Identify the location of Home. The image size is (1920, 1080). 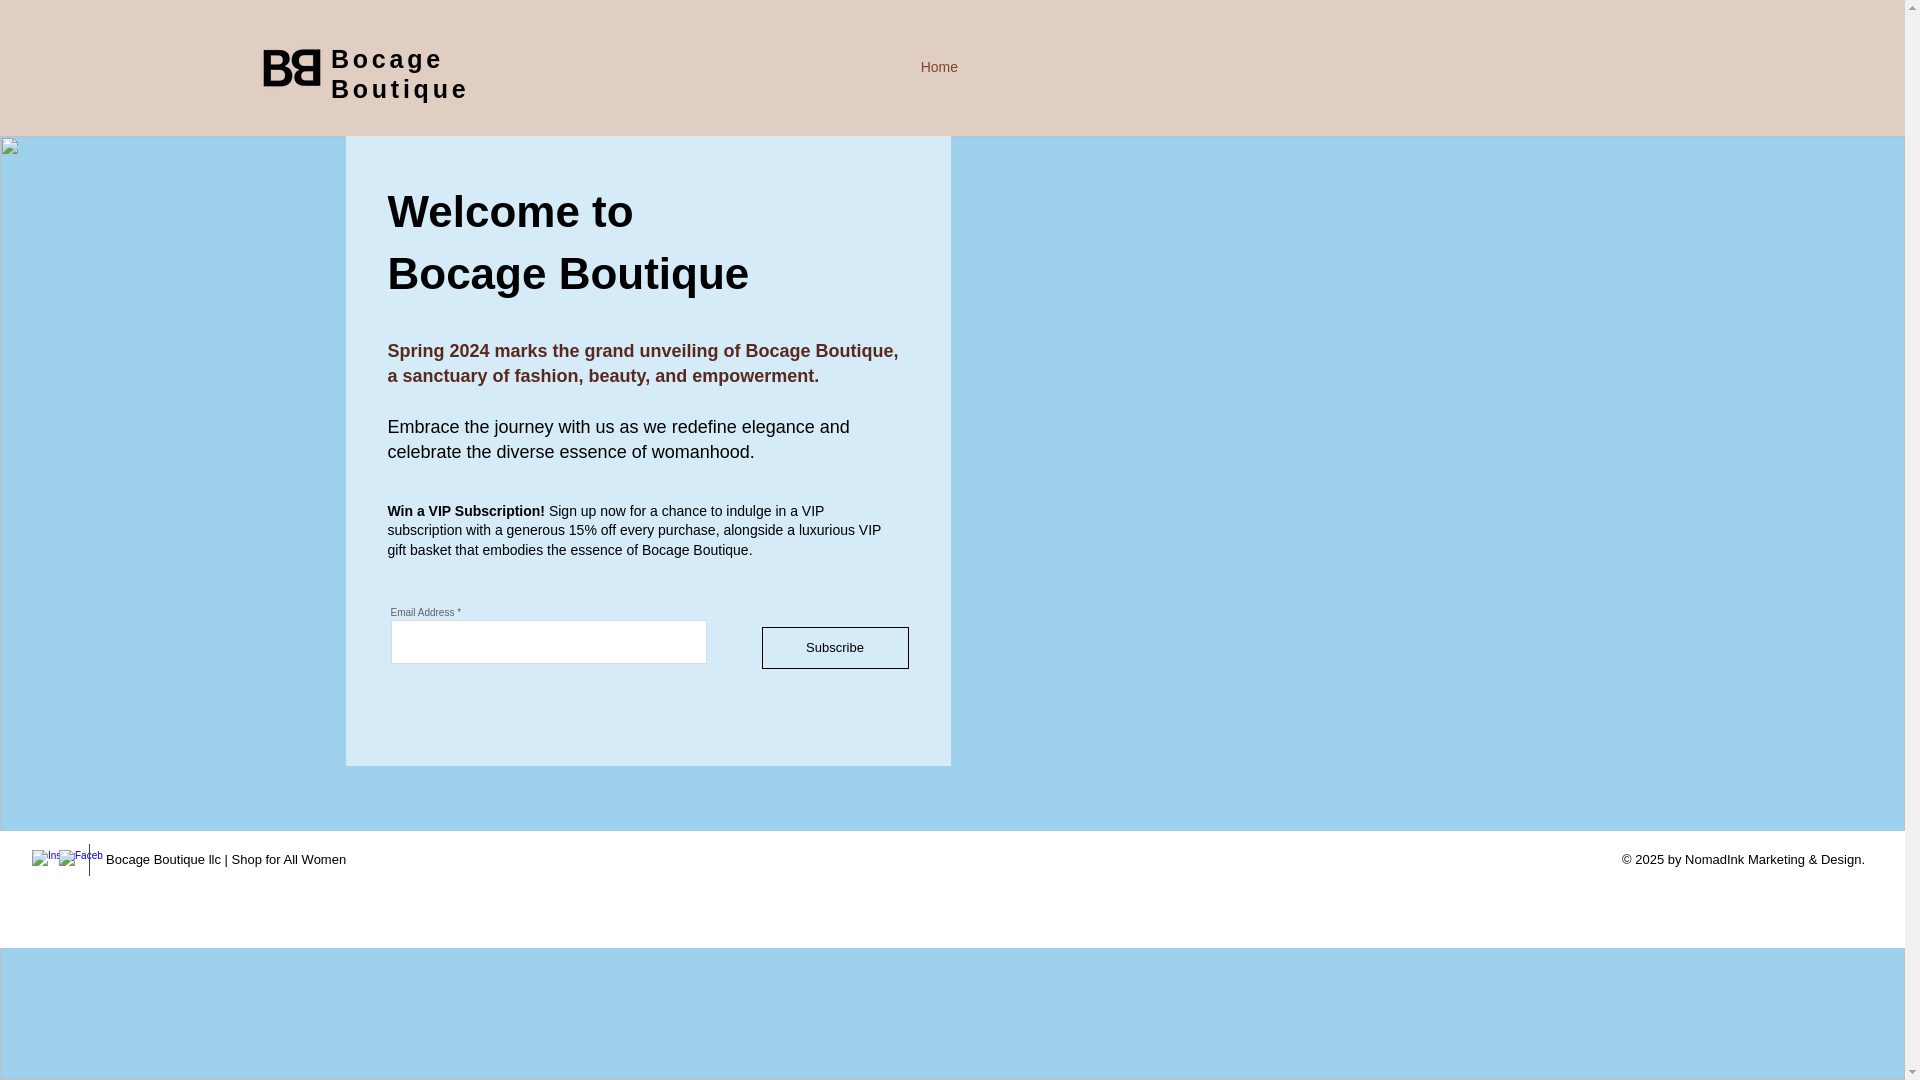
(936, 67).